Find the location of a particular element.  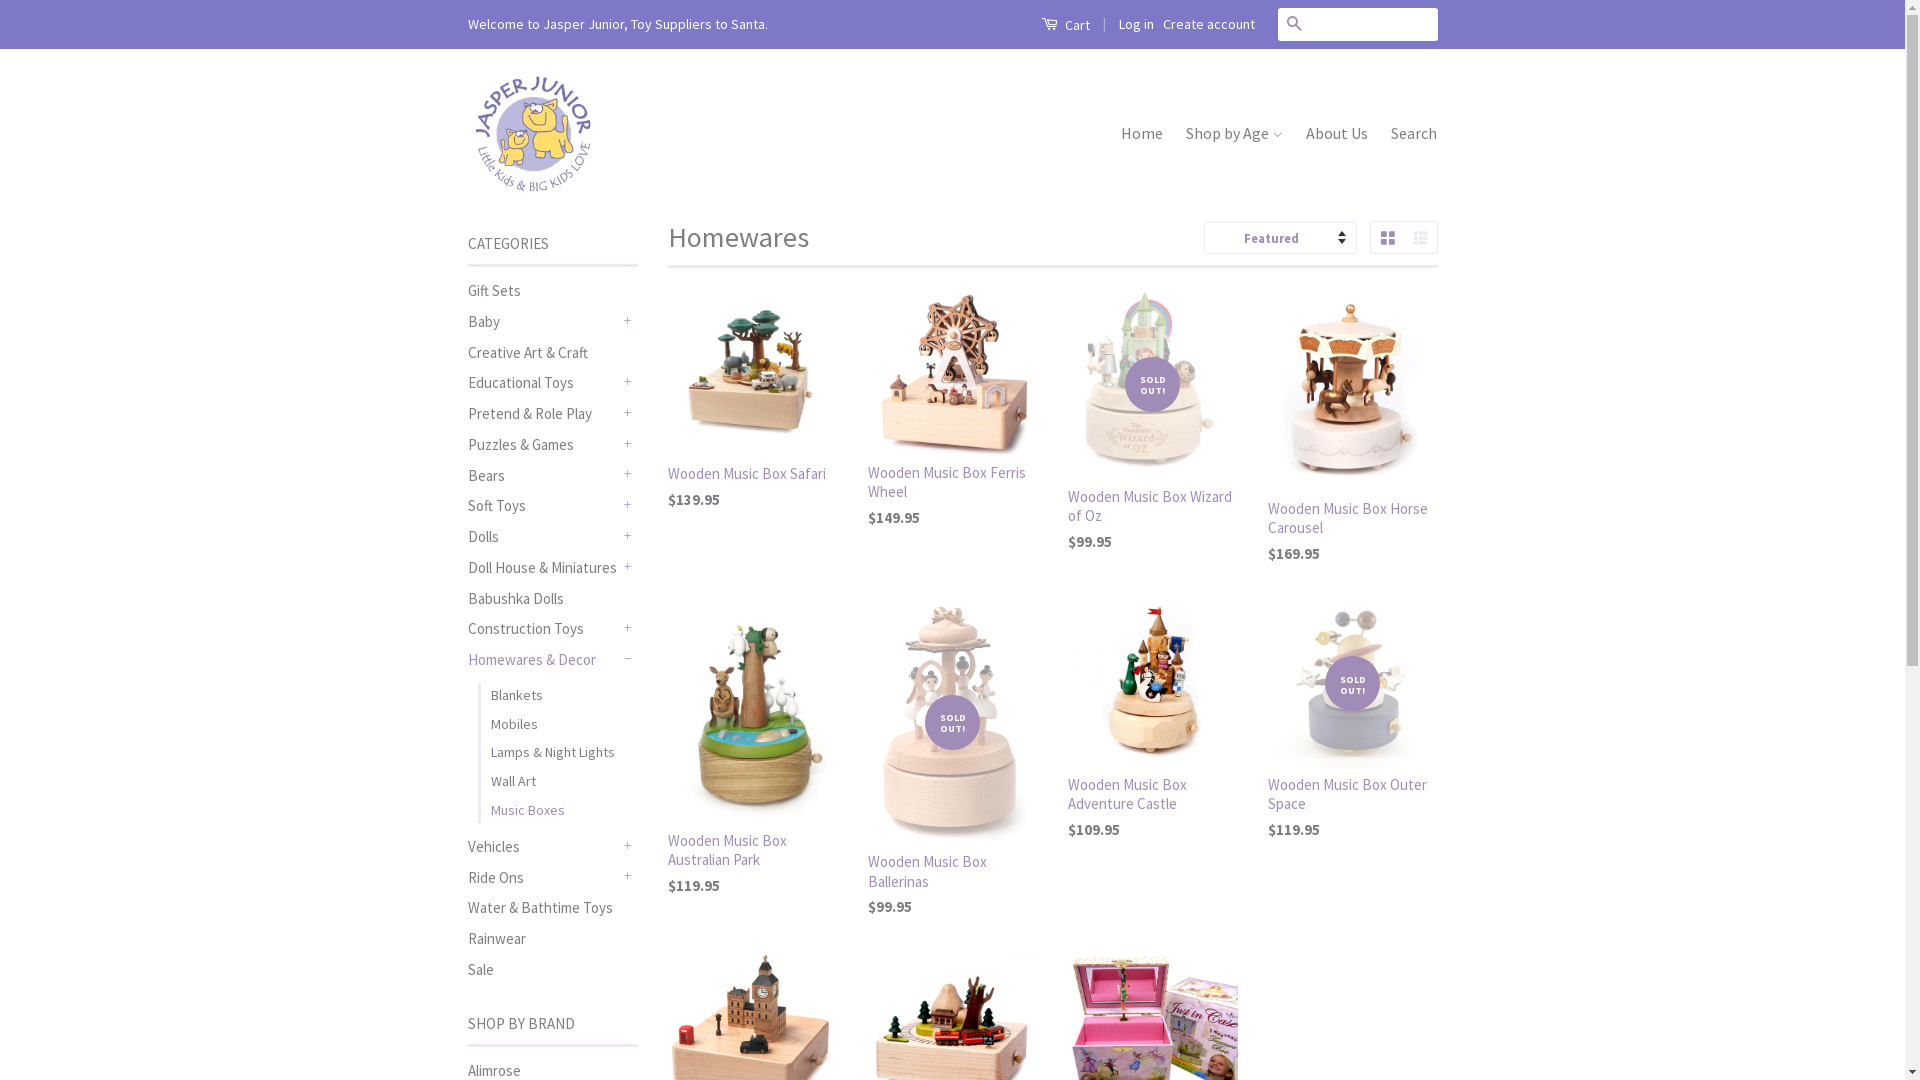

Mobiles is located at coordinates (563, 724).